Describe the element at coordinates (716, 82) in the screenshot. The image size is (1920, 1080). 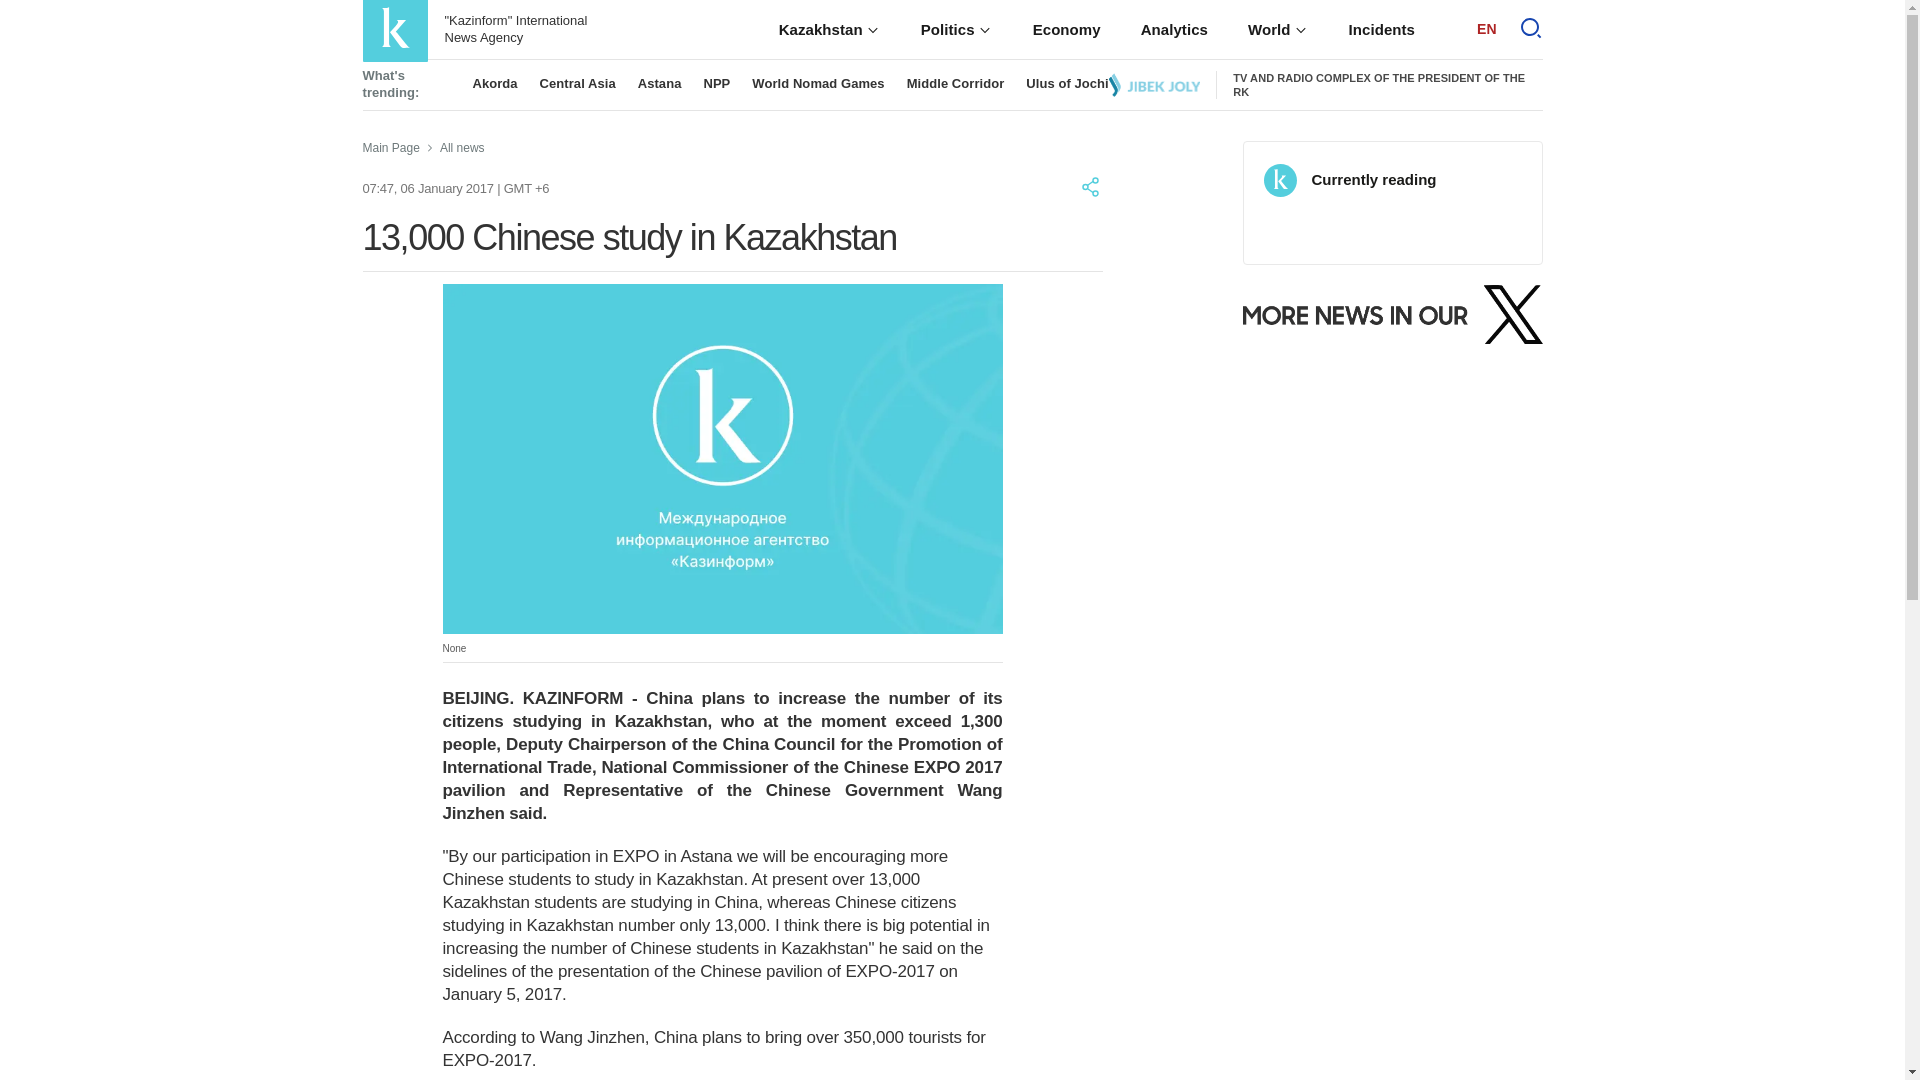
I see `NPP` at that location.